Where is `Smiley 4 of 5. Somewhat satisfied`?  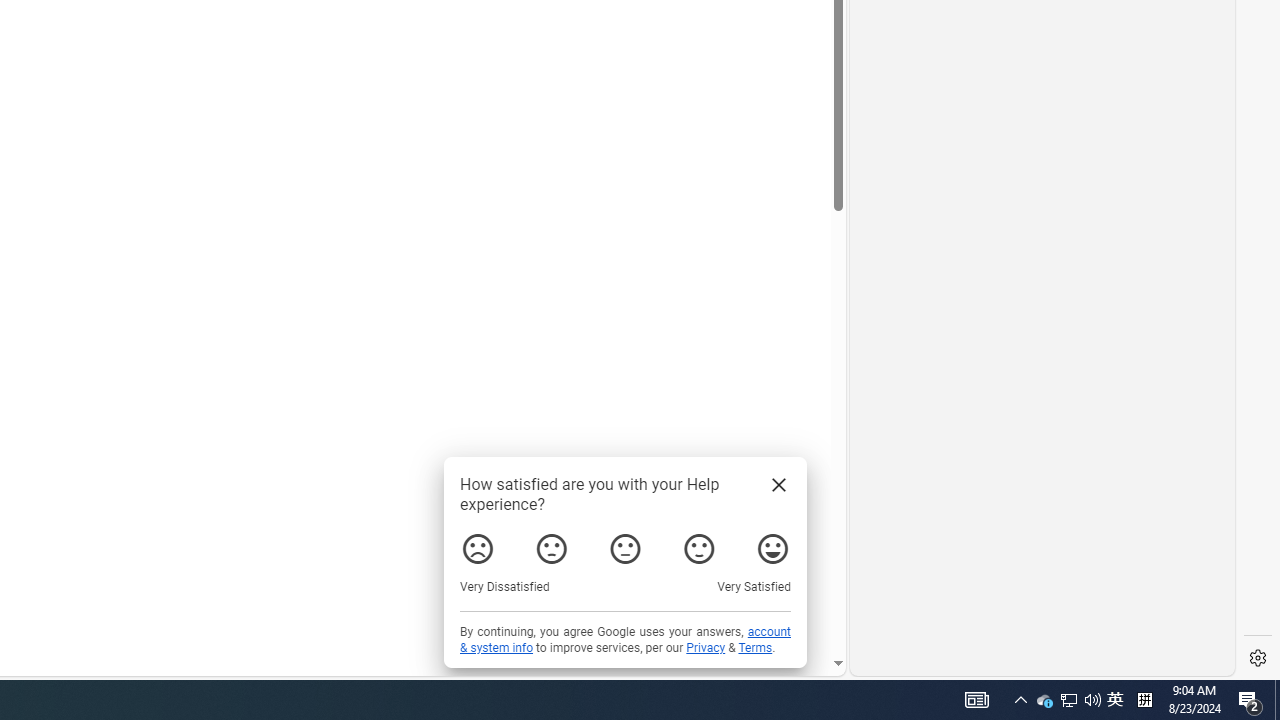 Smiley 4 of 5. Somewhat satisfied is located at coordinates (699, 548).